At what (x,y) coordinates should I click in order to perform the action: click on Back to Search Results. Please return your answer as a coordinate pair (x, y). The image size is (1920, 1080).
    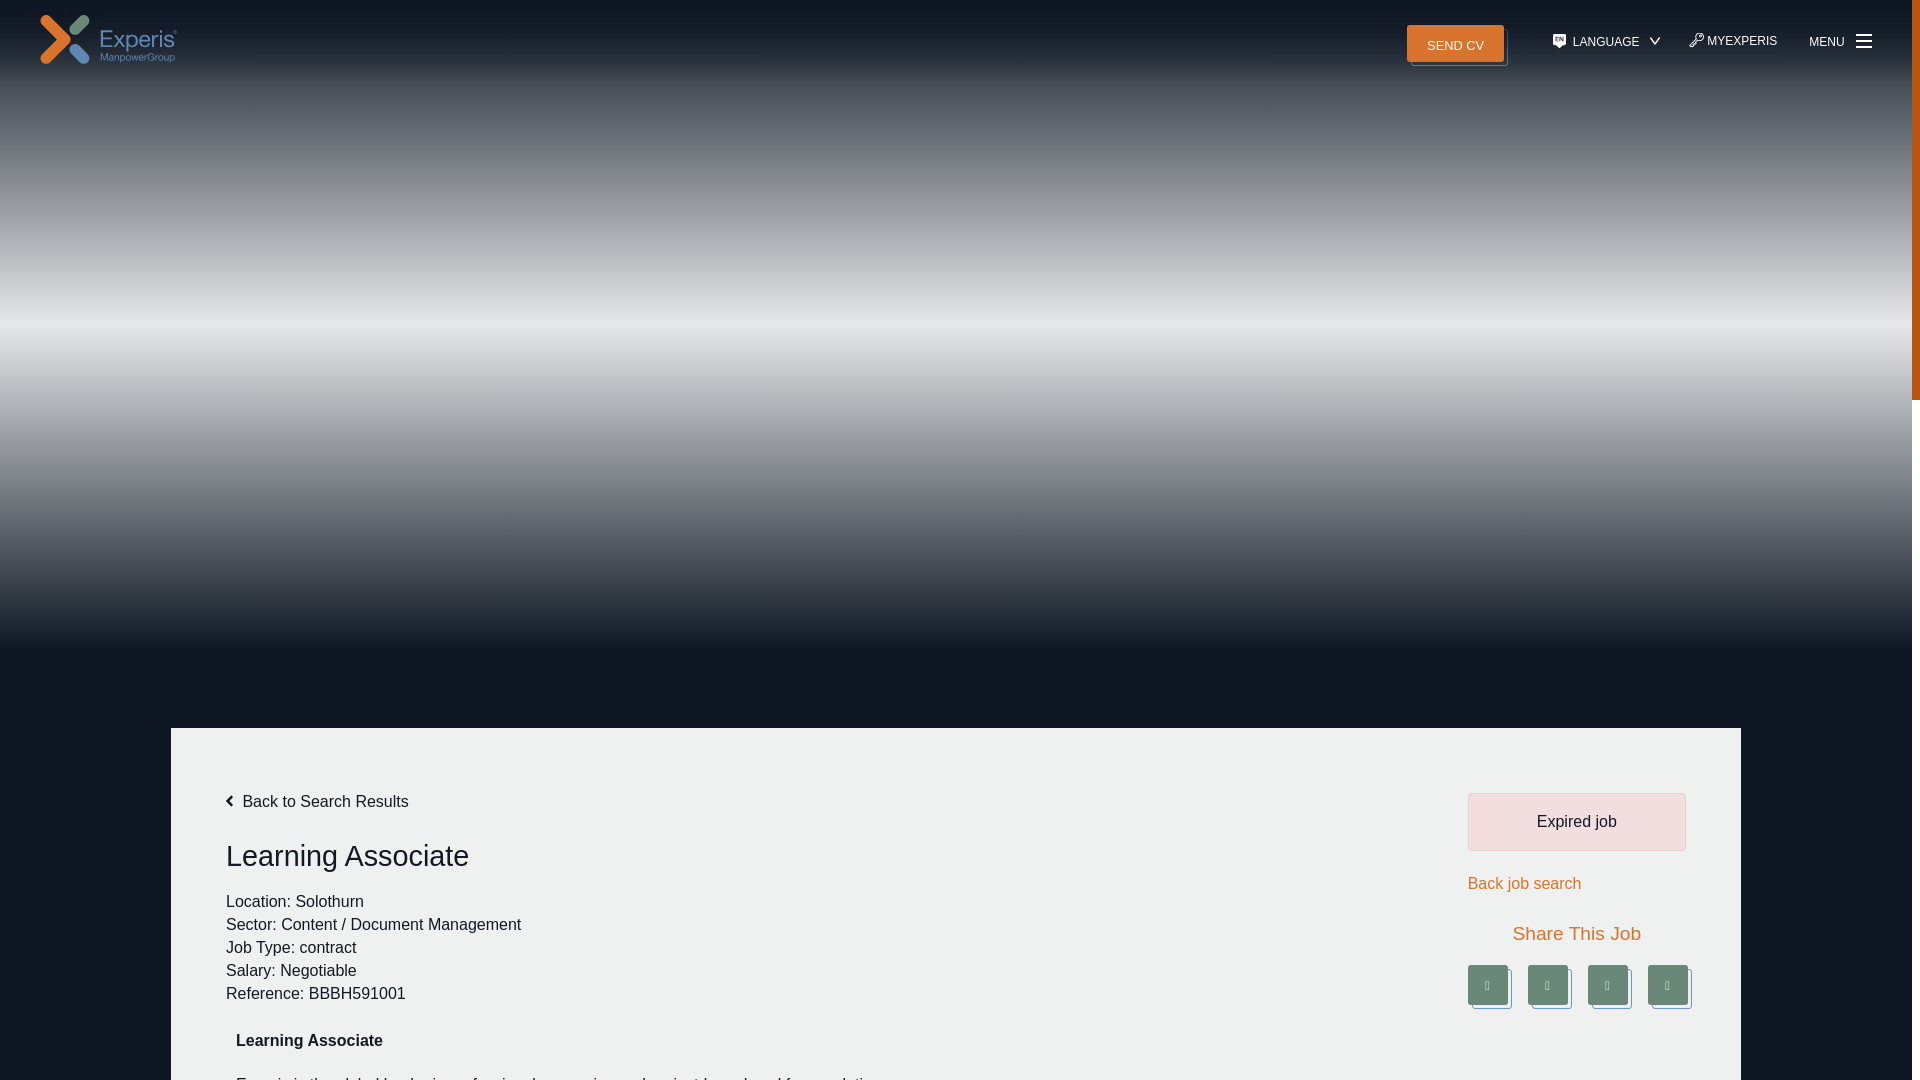
    Looking at the image, I should click on (317, 801).